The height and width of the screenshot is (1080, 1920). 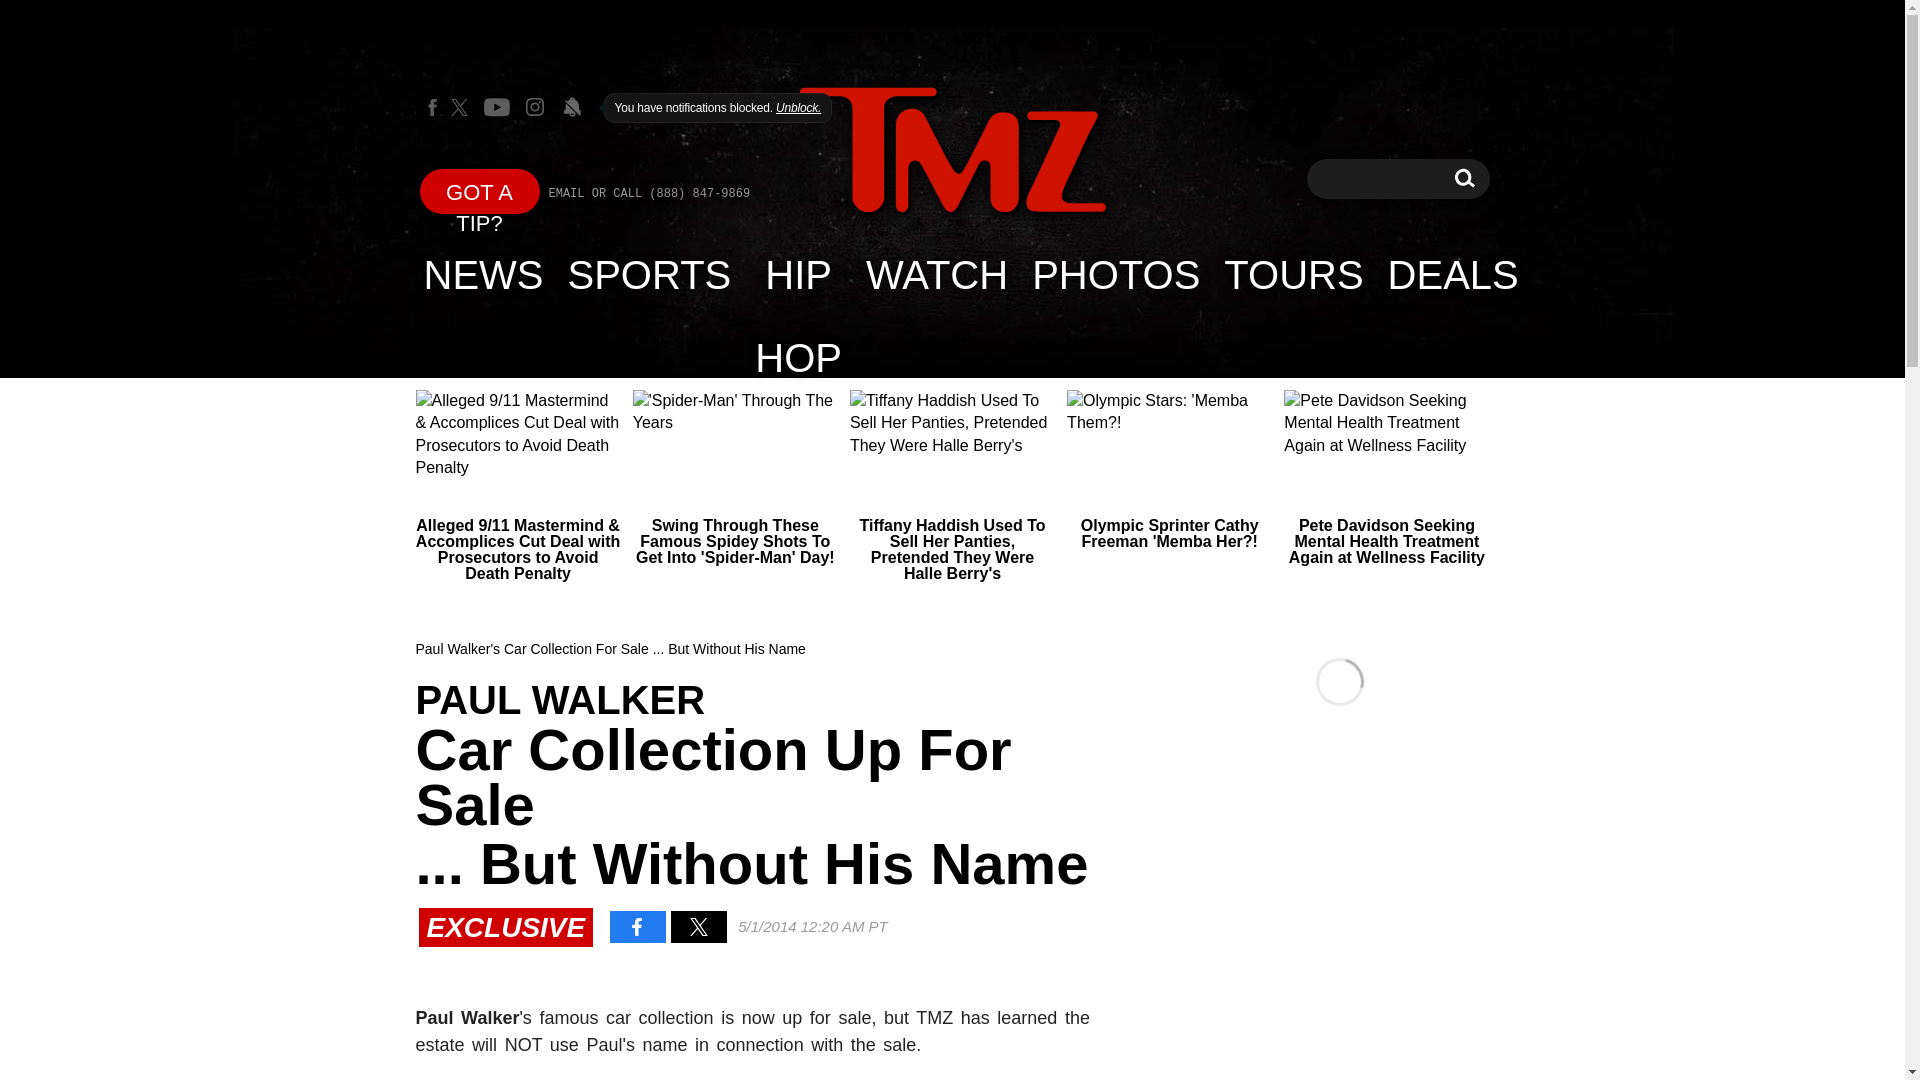 What do you see at coordinates (1464, 178) in the screenshot?
I see `TMZ` at bounding box center [1464, 178].